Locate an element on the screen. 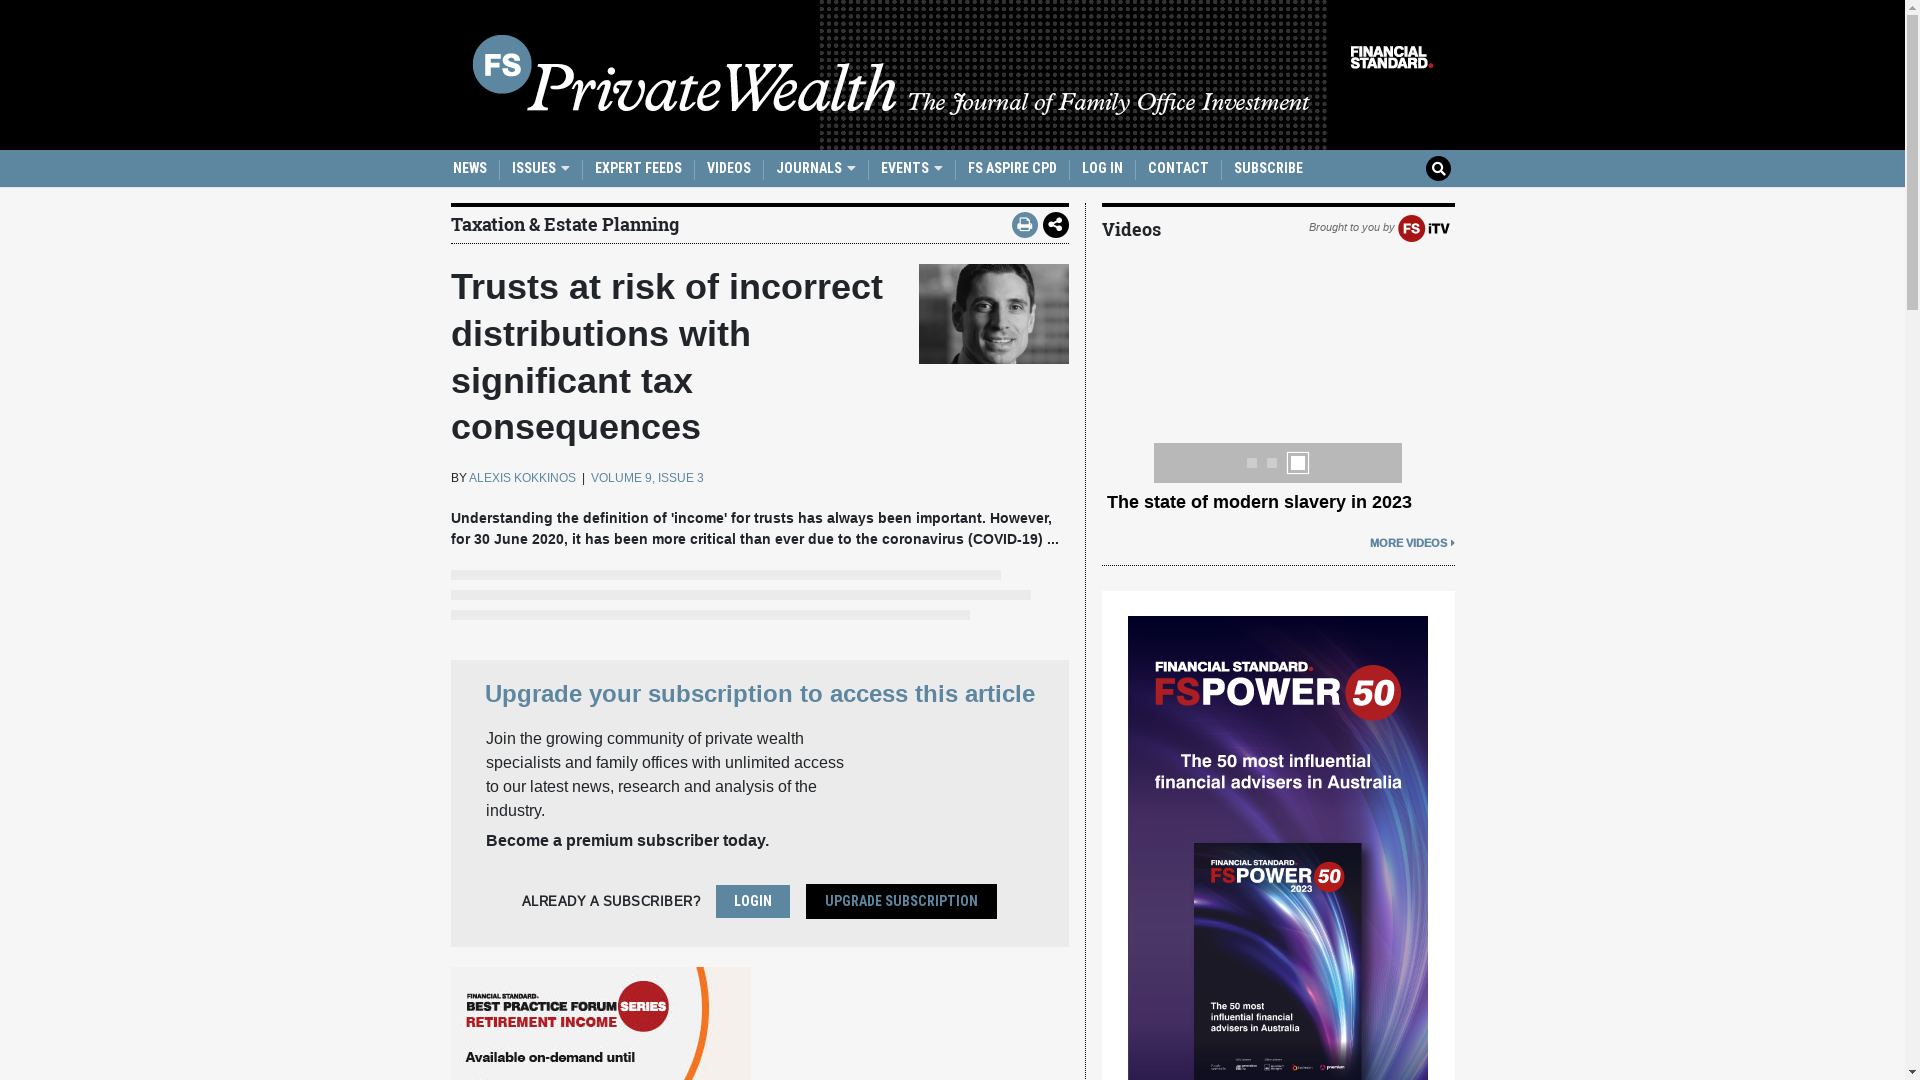 The height and width of the screenshot is (1080, 1920). MORE VIDEOS is located at coordinates (1412, 543).